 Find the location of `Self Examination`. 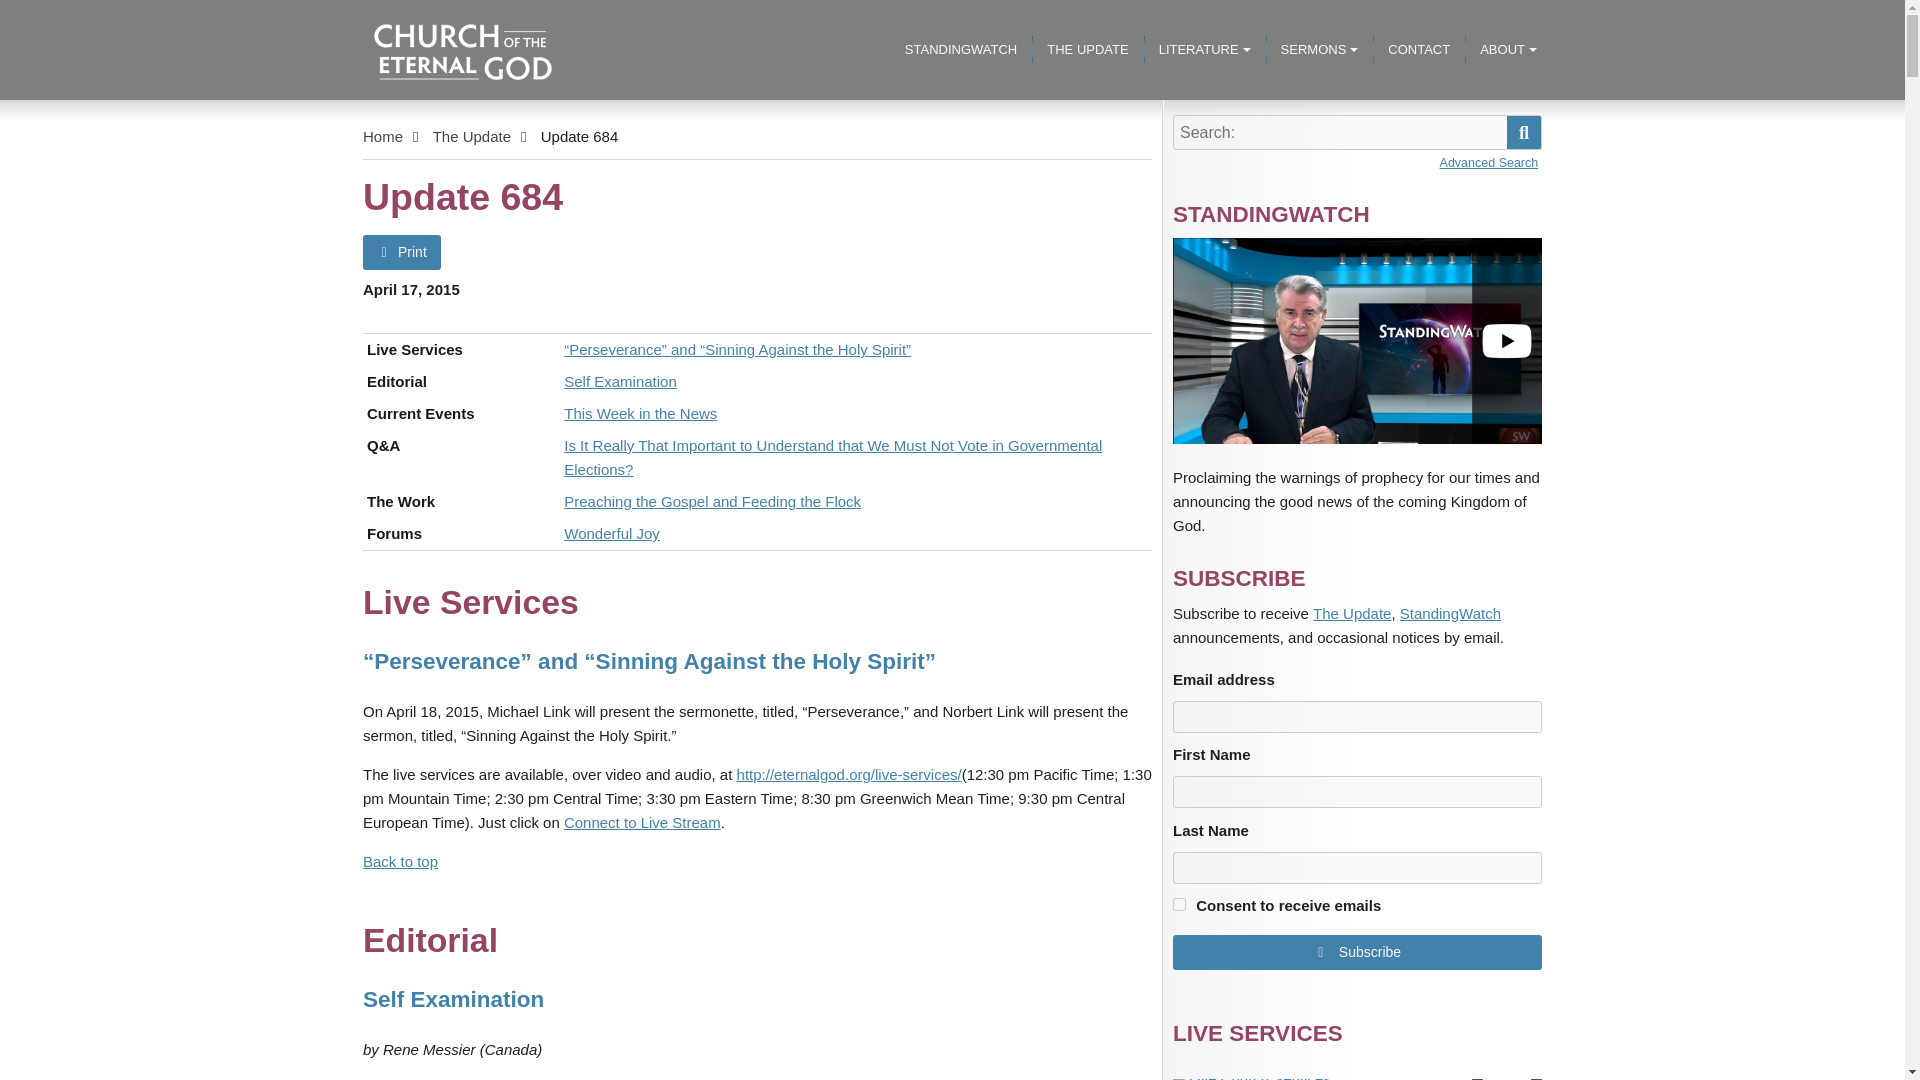

Self Examination is located at coordinates (620, 382).